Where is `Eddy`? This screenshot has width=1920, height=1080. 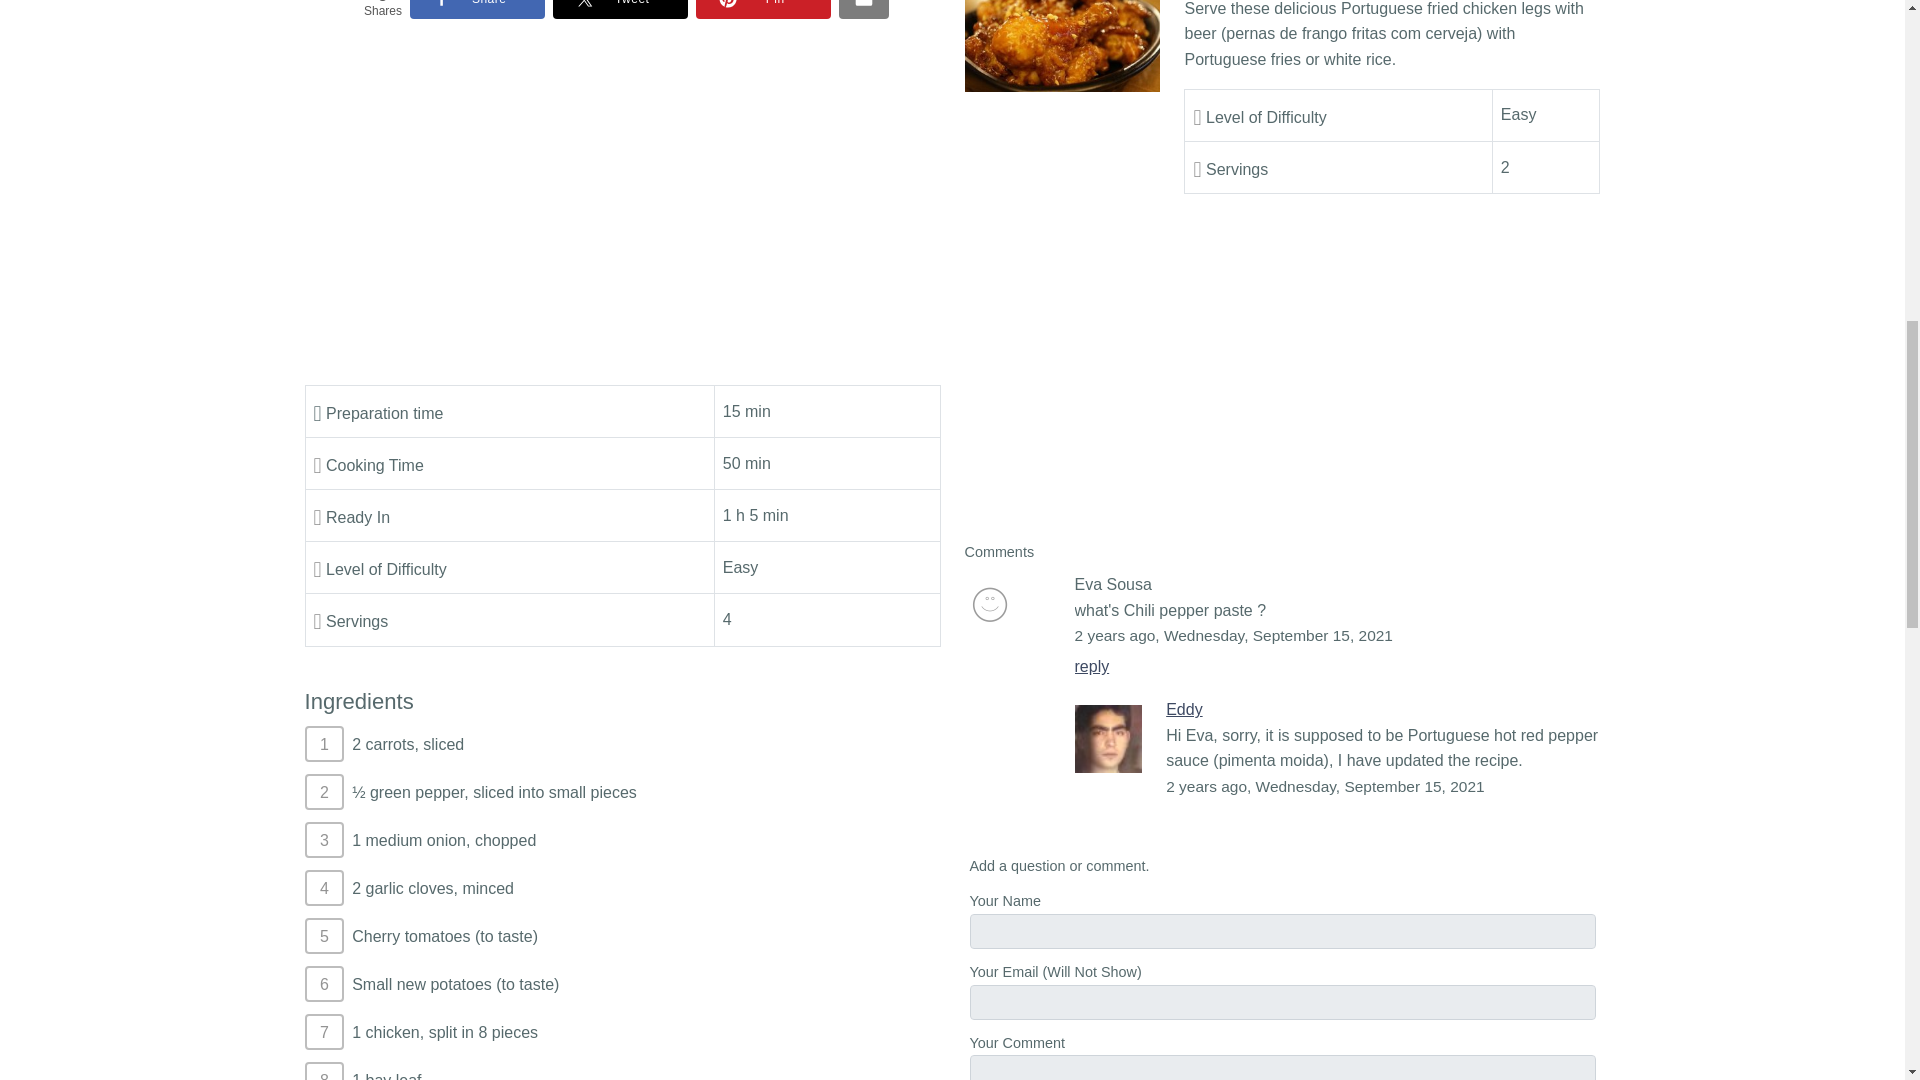 Eddy is located at coordinates (1108, 739).